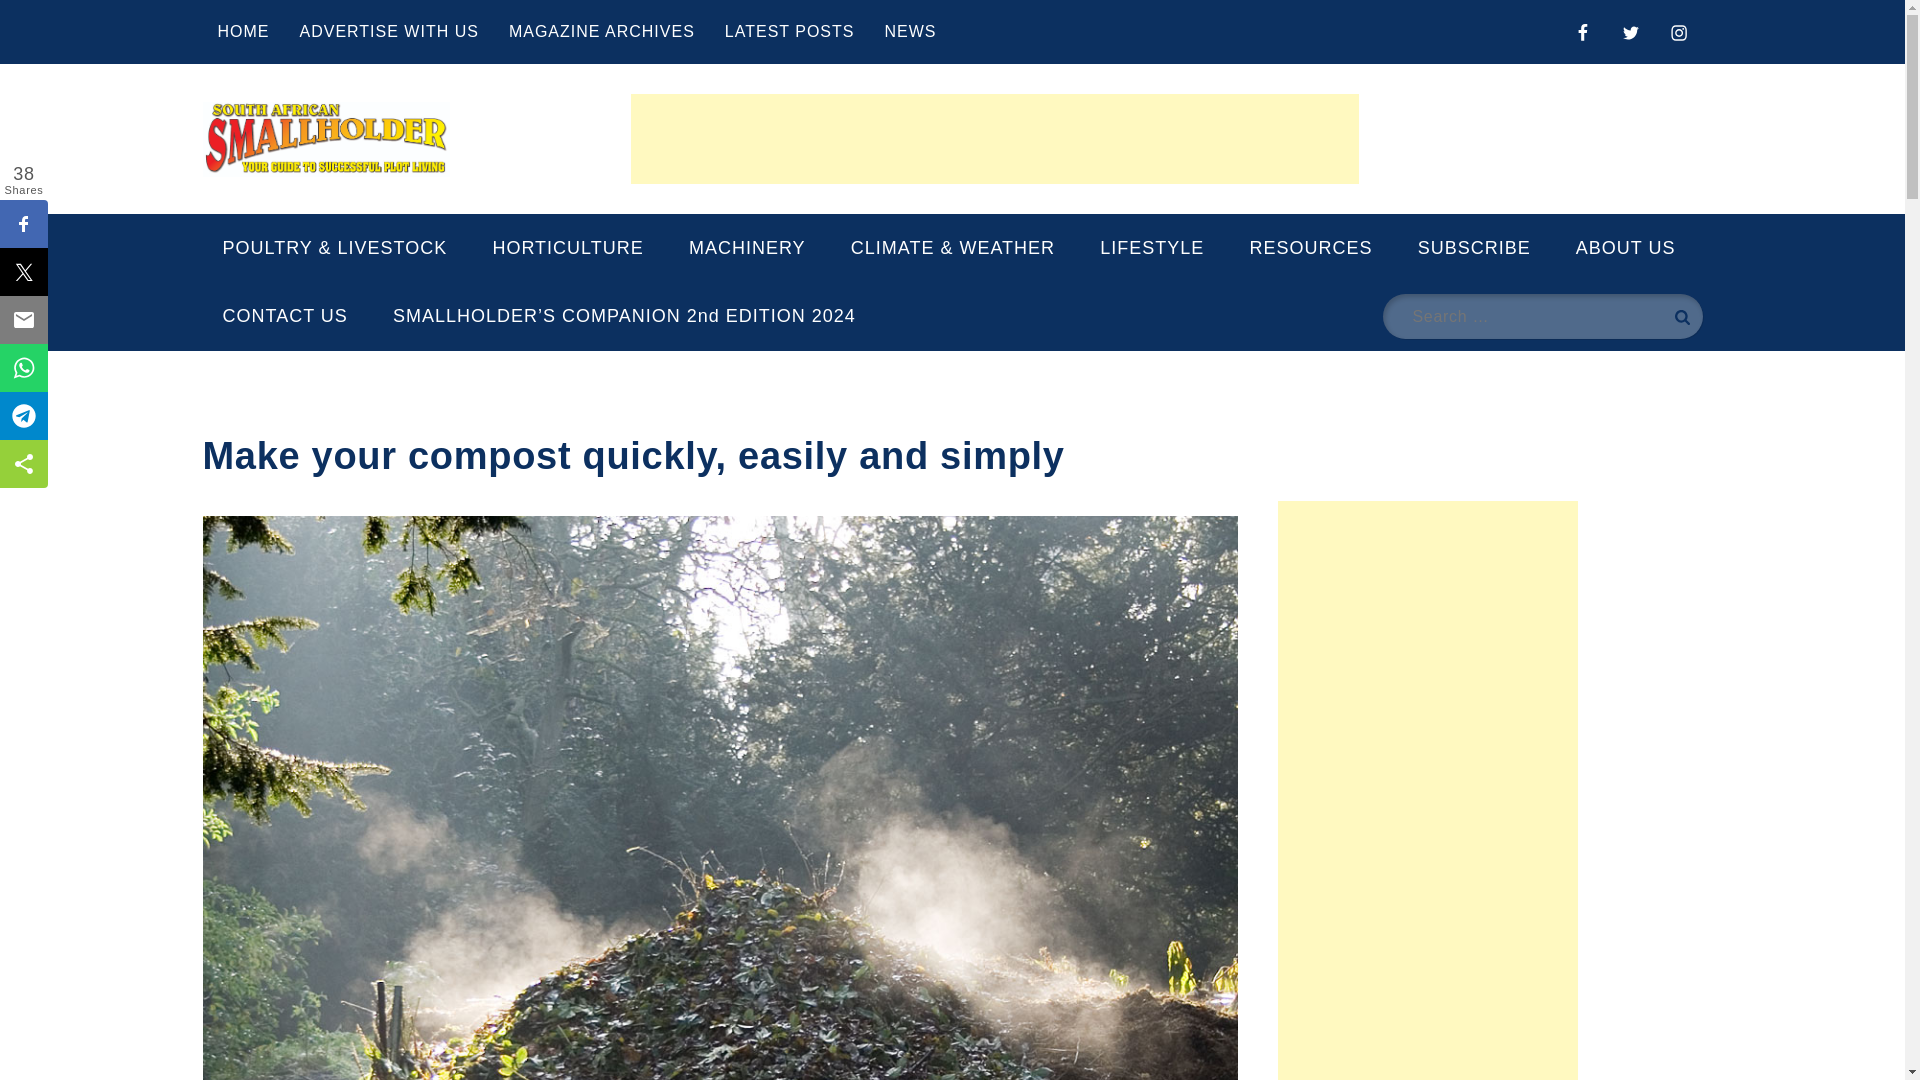  I want to click on MAGAZINE ARCHIVES, so click(602, 30).